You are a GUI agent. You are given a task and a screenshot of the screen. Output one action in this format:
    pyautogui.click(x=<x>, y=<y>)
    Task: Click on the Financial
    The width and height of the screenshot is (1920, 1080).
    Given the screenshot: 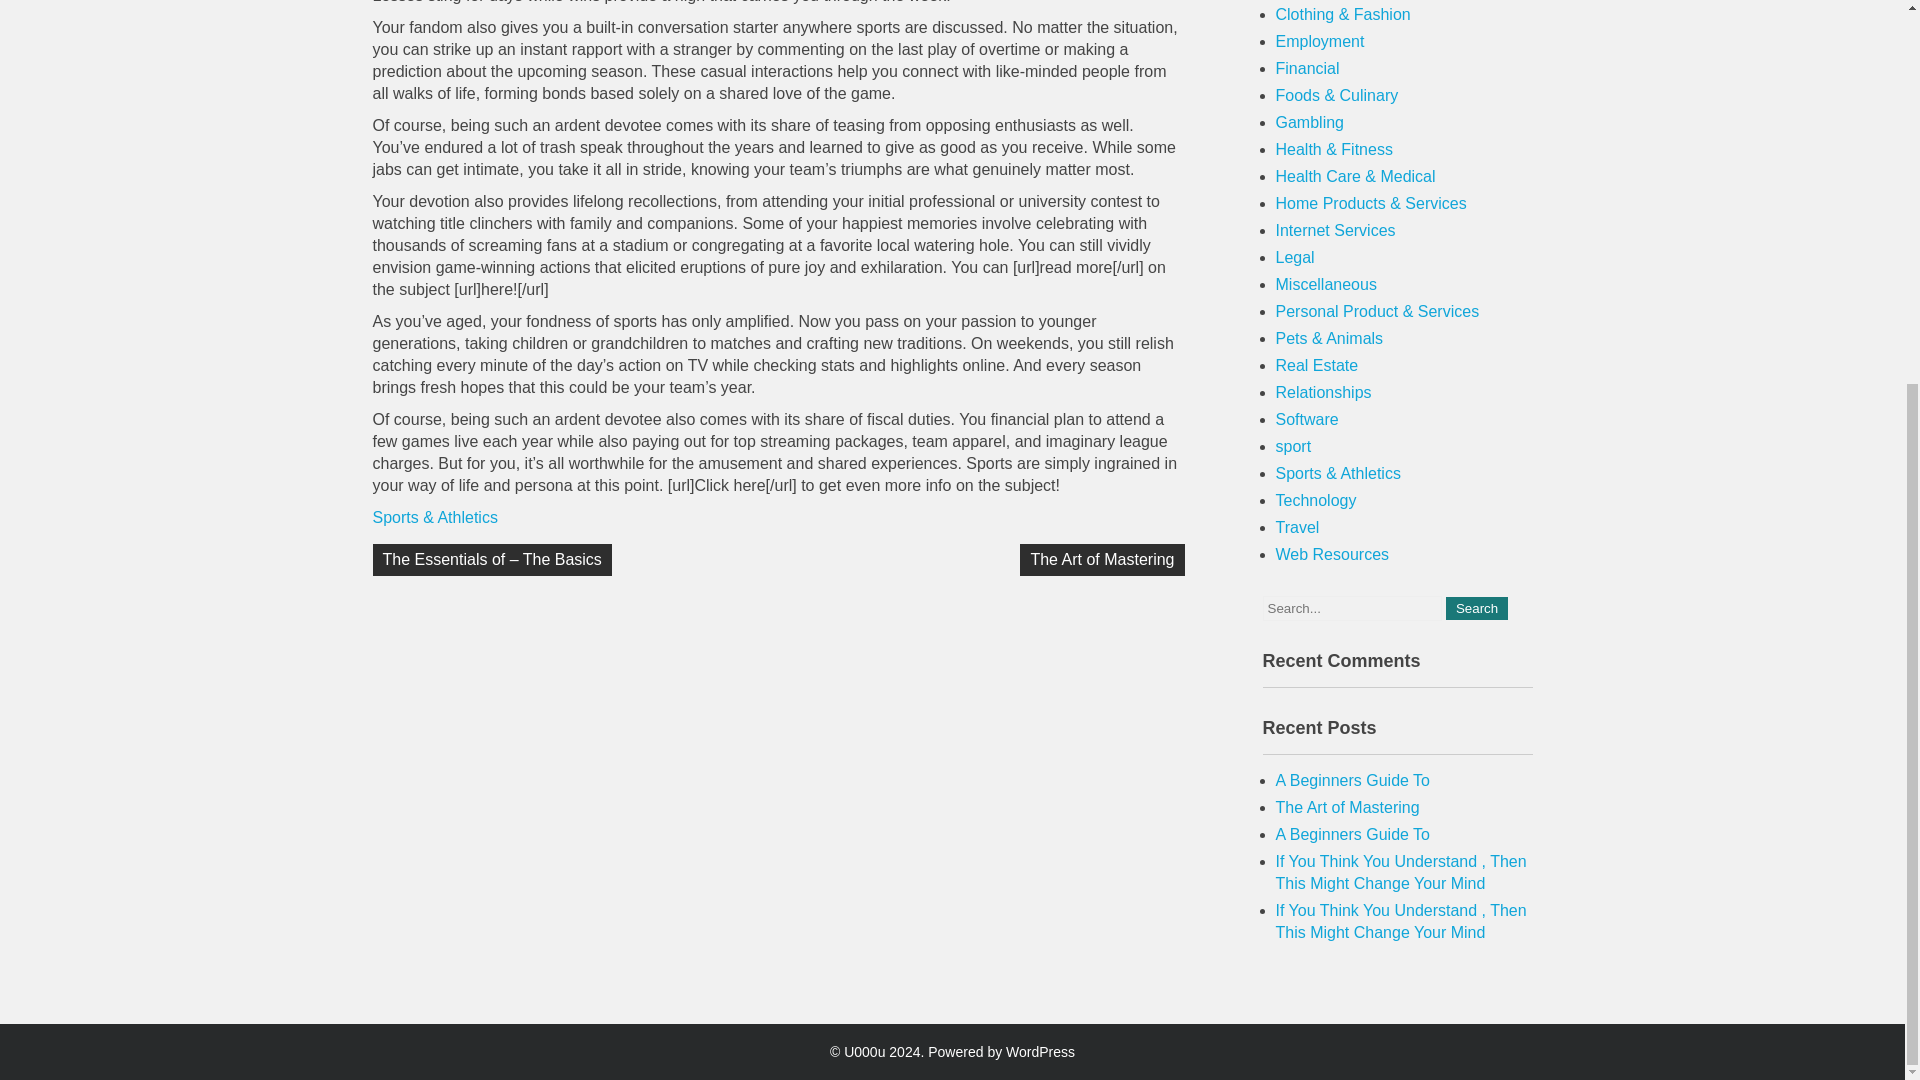 What is the action you would take?
    pyautogui.click(x=1308, y=68)
    